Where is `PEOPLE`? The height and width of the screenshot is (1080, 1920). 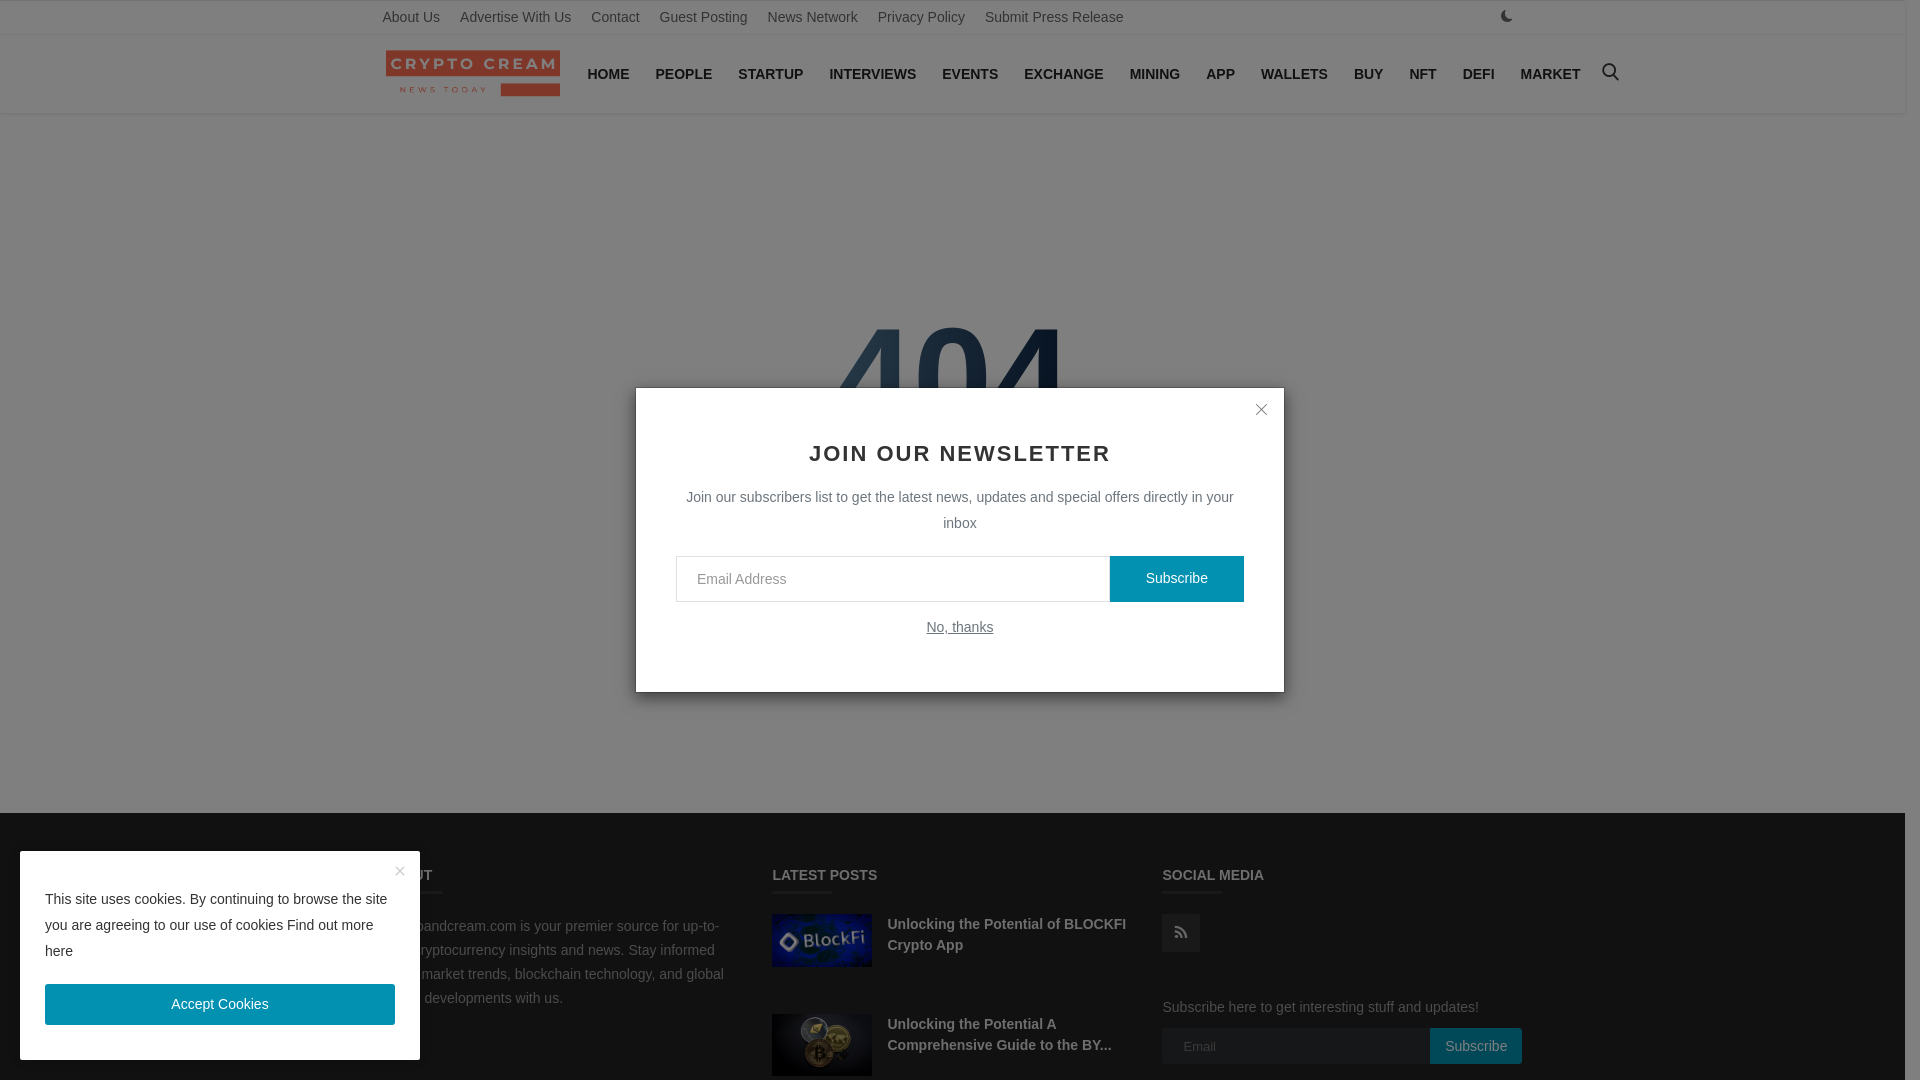
PEOPLE is located at coordinates (684, 74).